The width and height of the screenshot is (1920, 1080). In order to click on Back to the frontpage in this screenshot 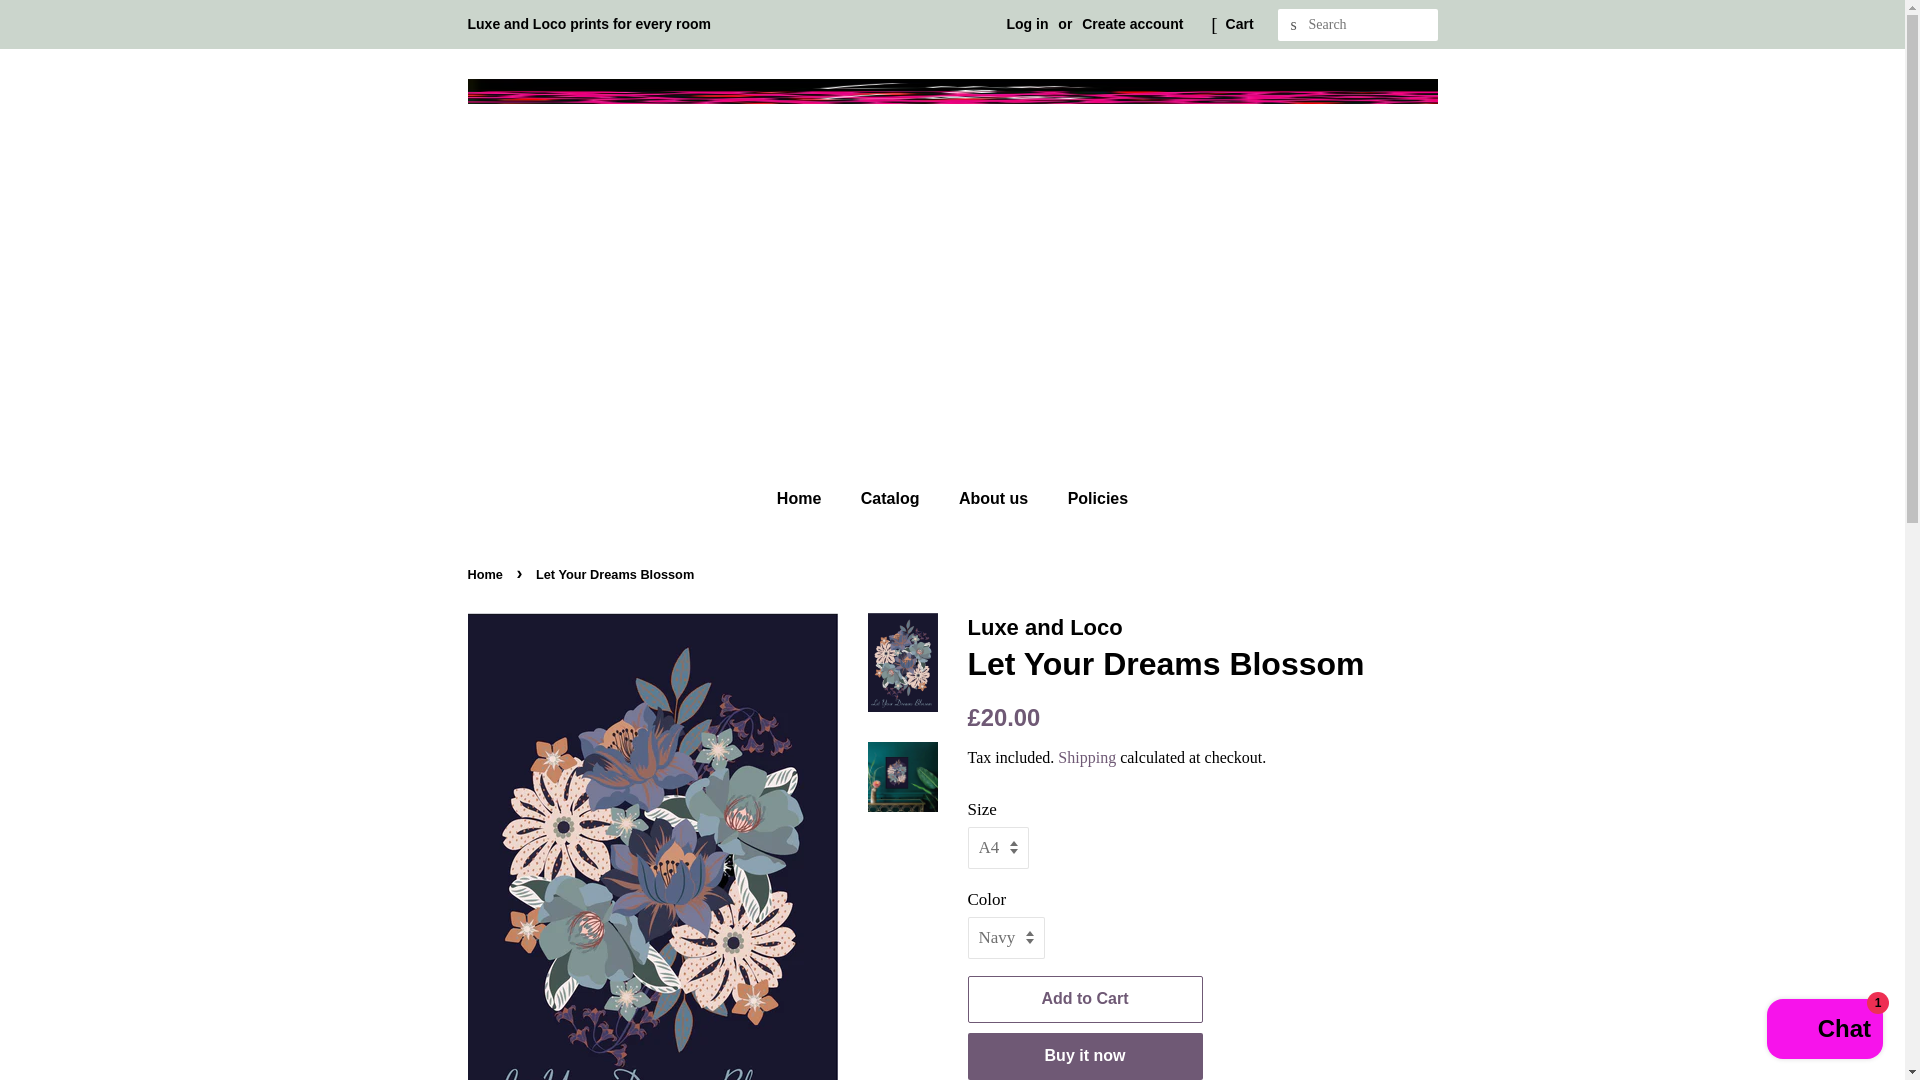, I will do `click(488, 574)`.